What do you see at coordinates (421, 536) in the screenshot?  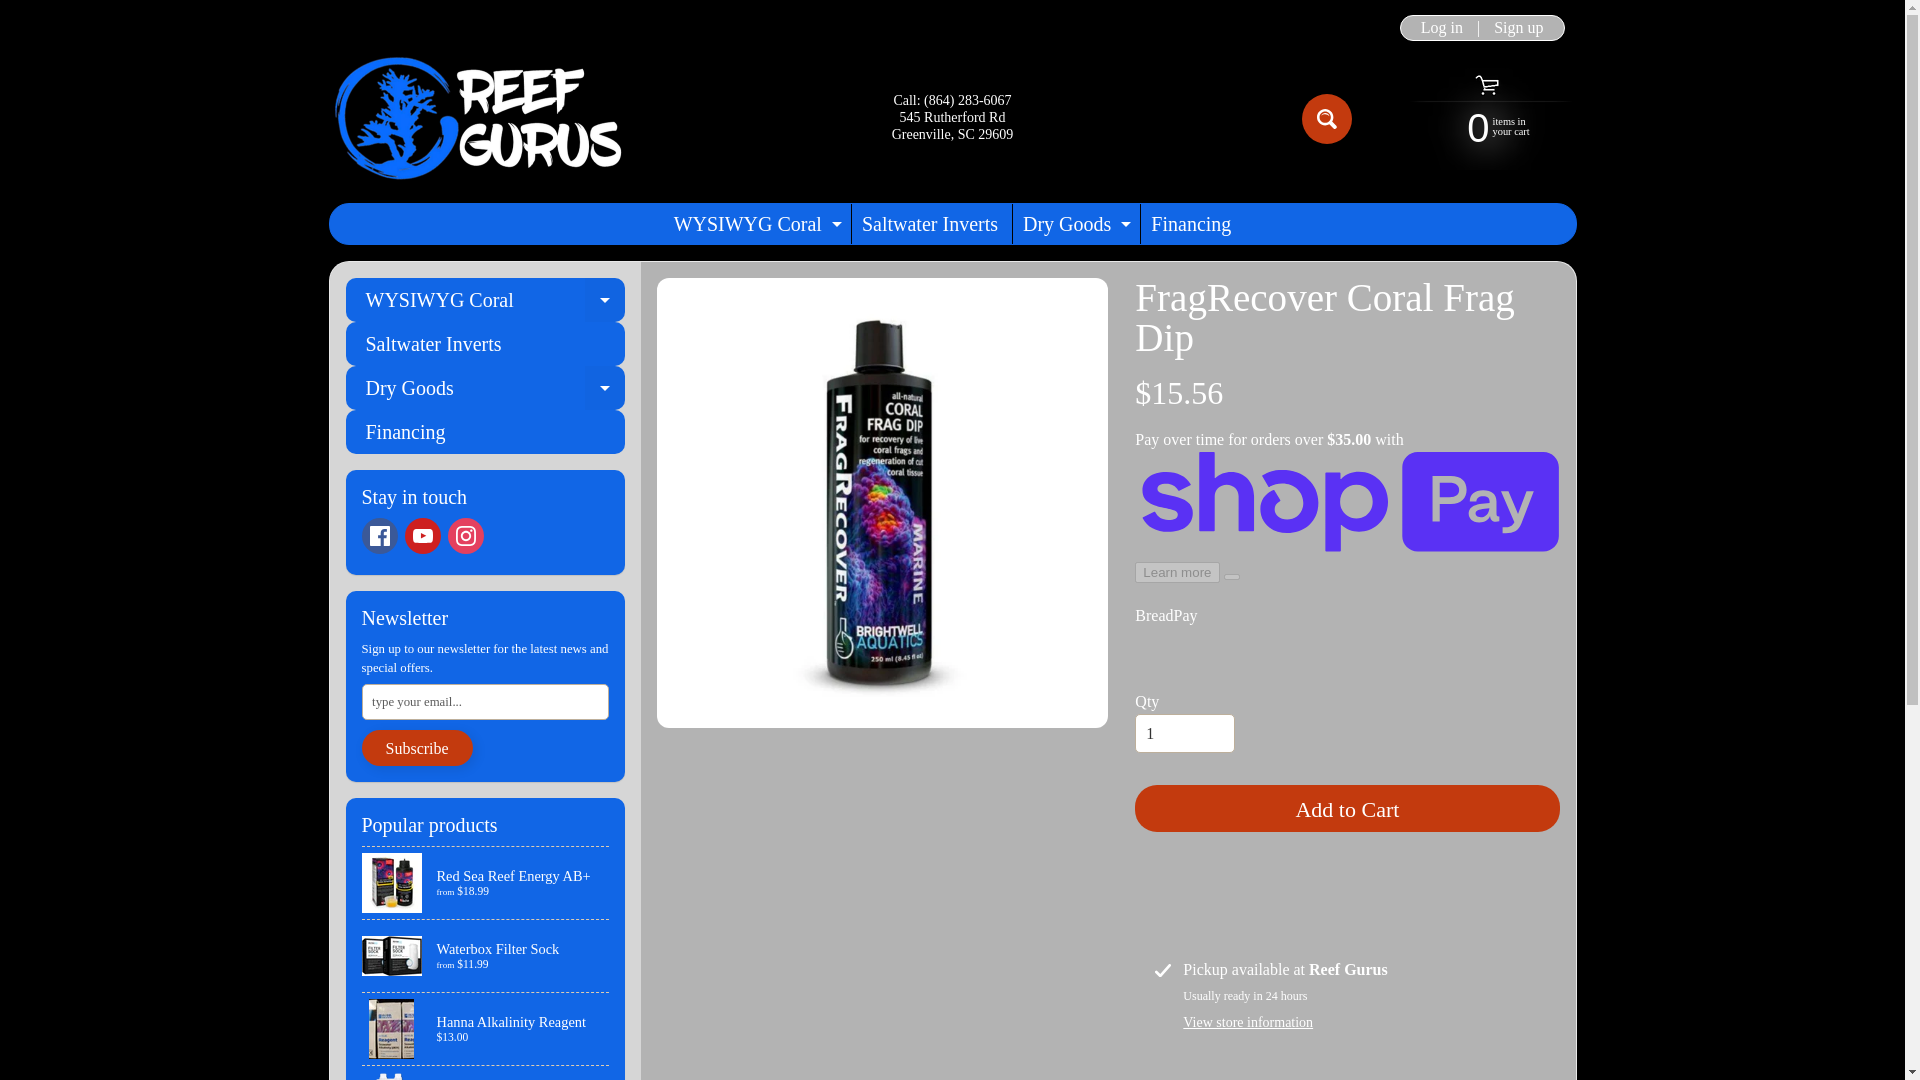 I see `Skip to content` at bounding box center [421, 536].